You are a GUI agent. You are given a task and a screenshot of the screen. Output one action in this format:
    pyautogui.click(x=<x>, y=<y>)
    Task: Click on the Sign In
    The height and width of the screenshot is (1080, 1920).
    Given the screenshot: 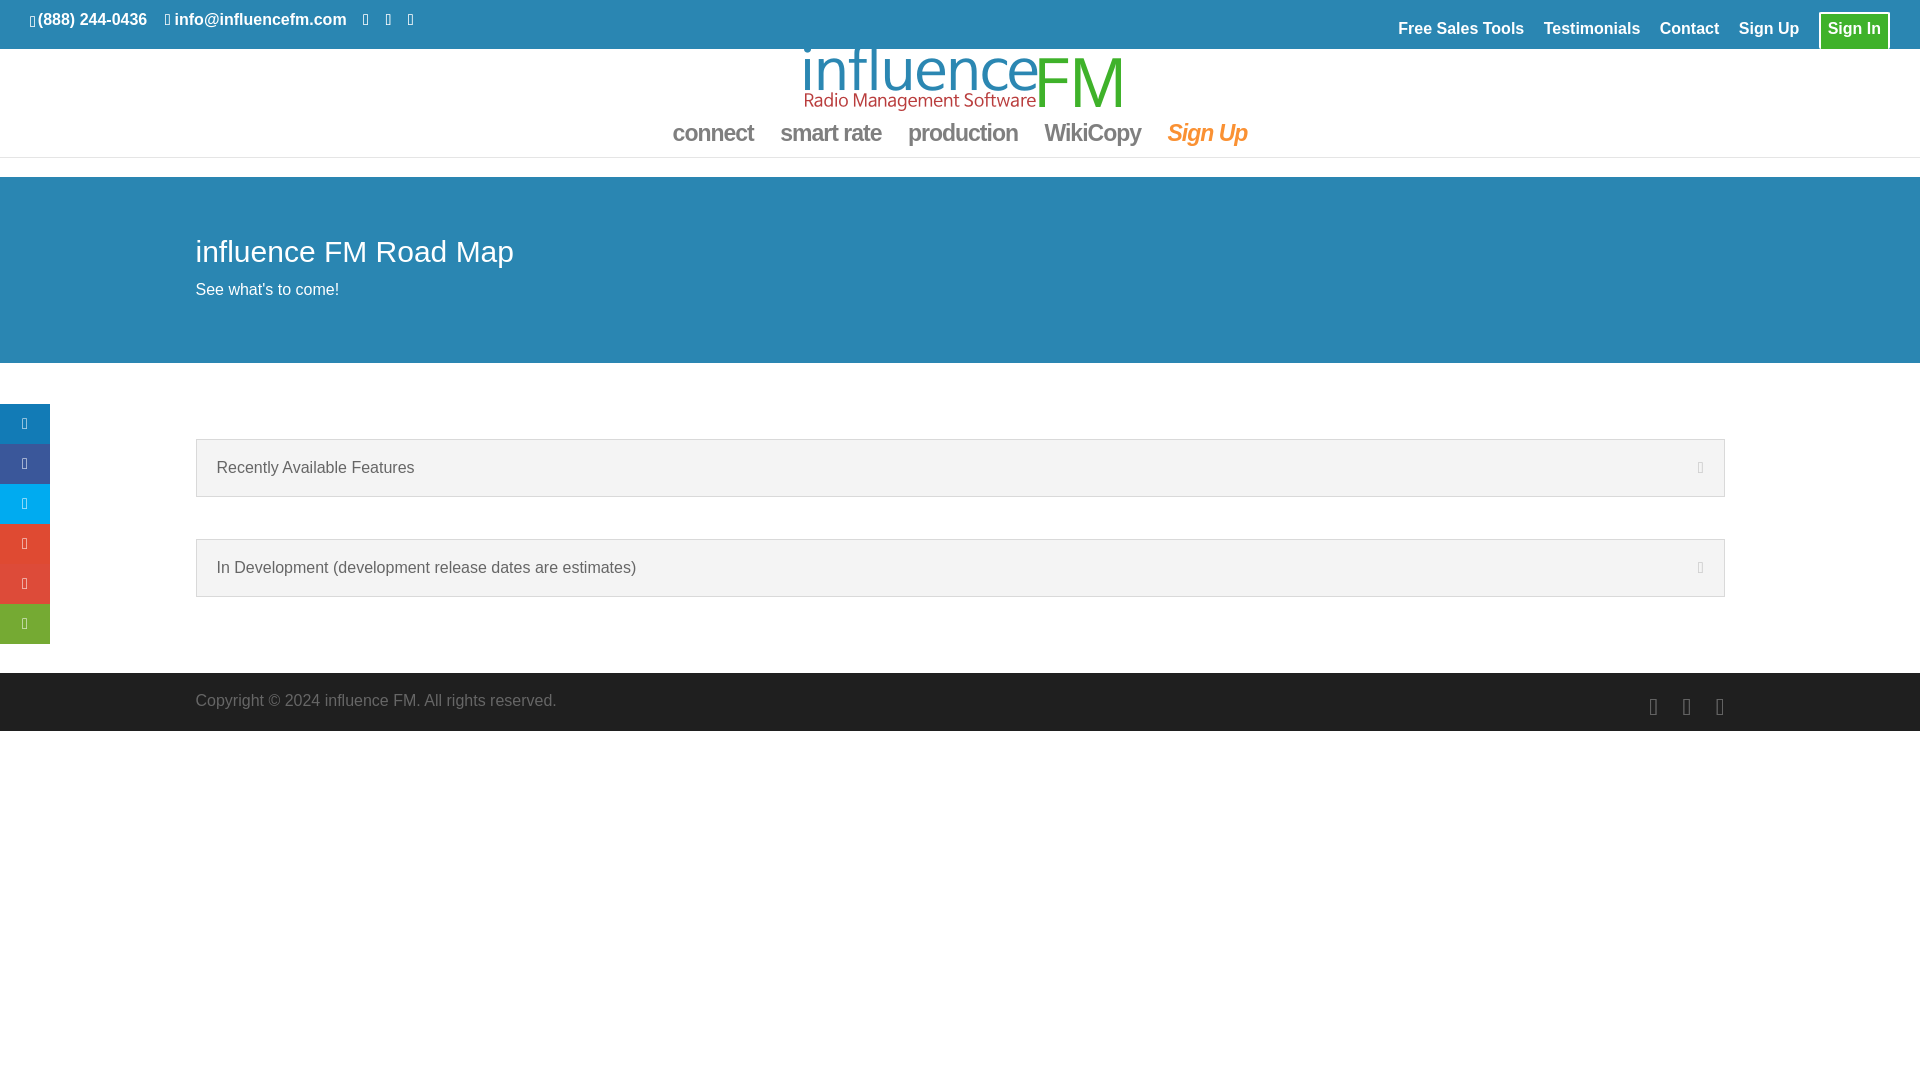 What is the action you would take?
    pyautogui.click(x=1854, y=34)
    